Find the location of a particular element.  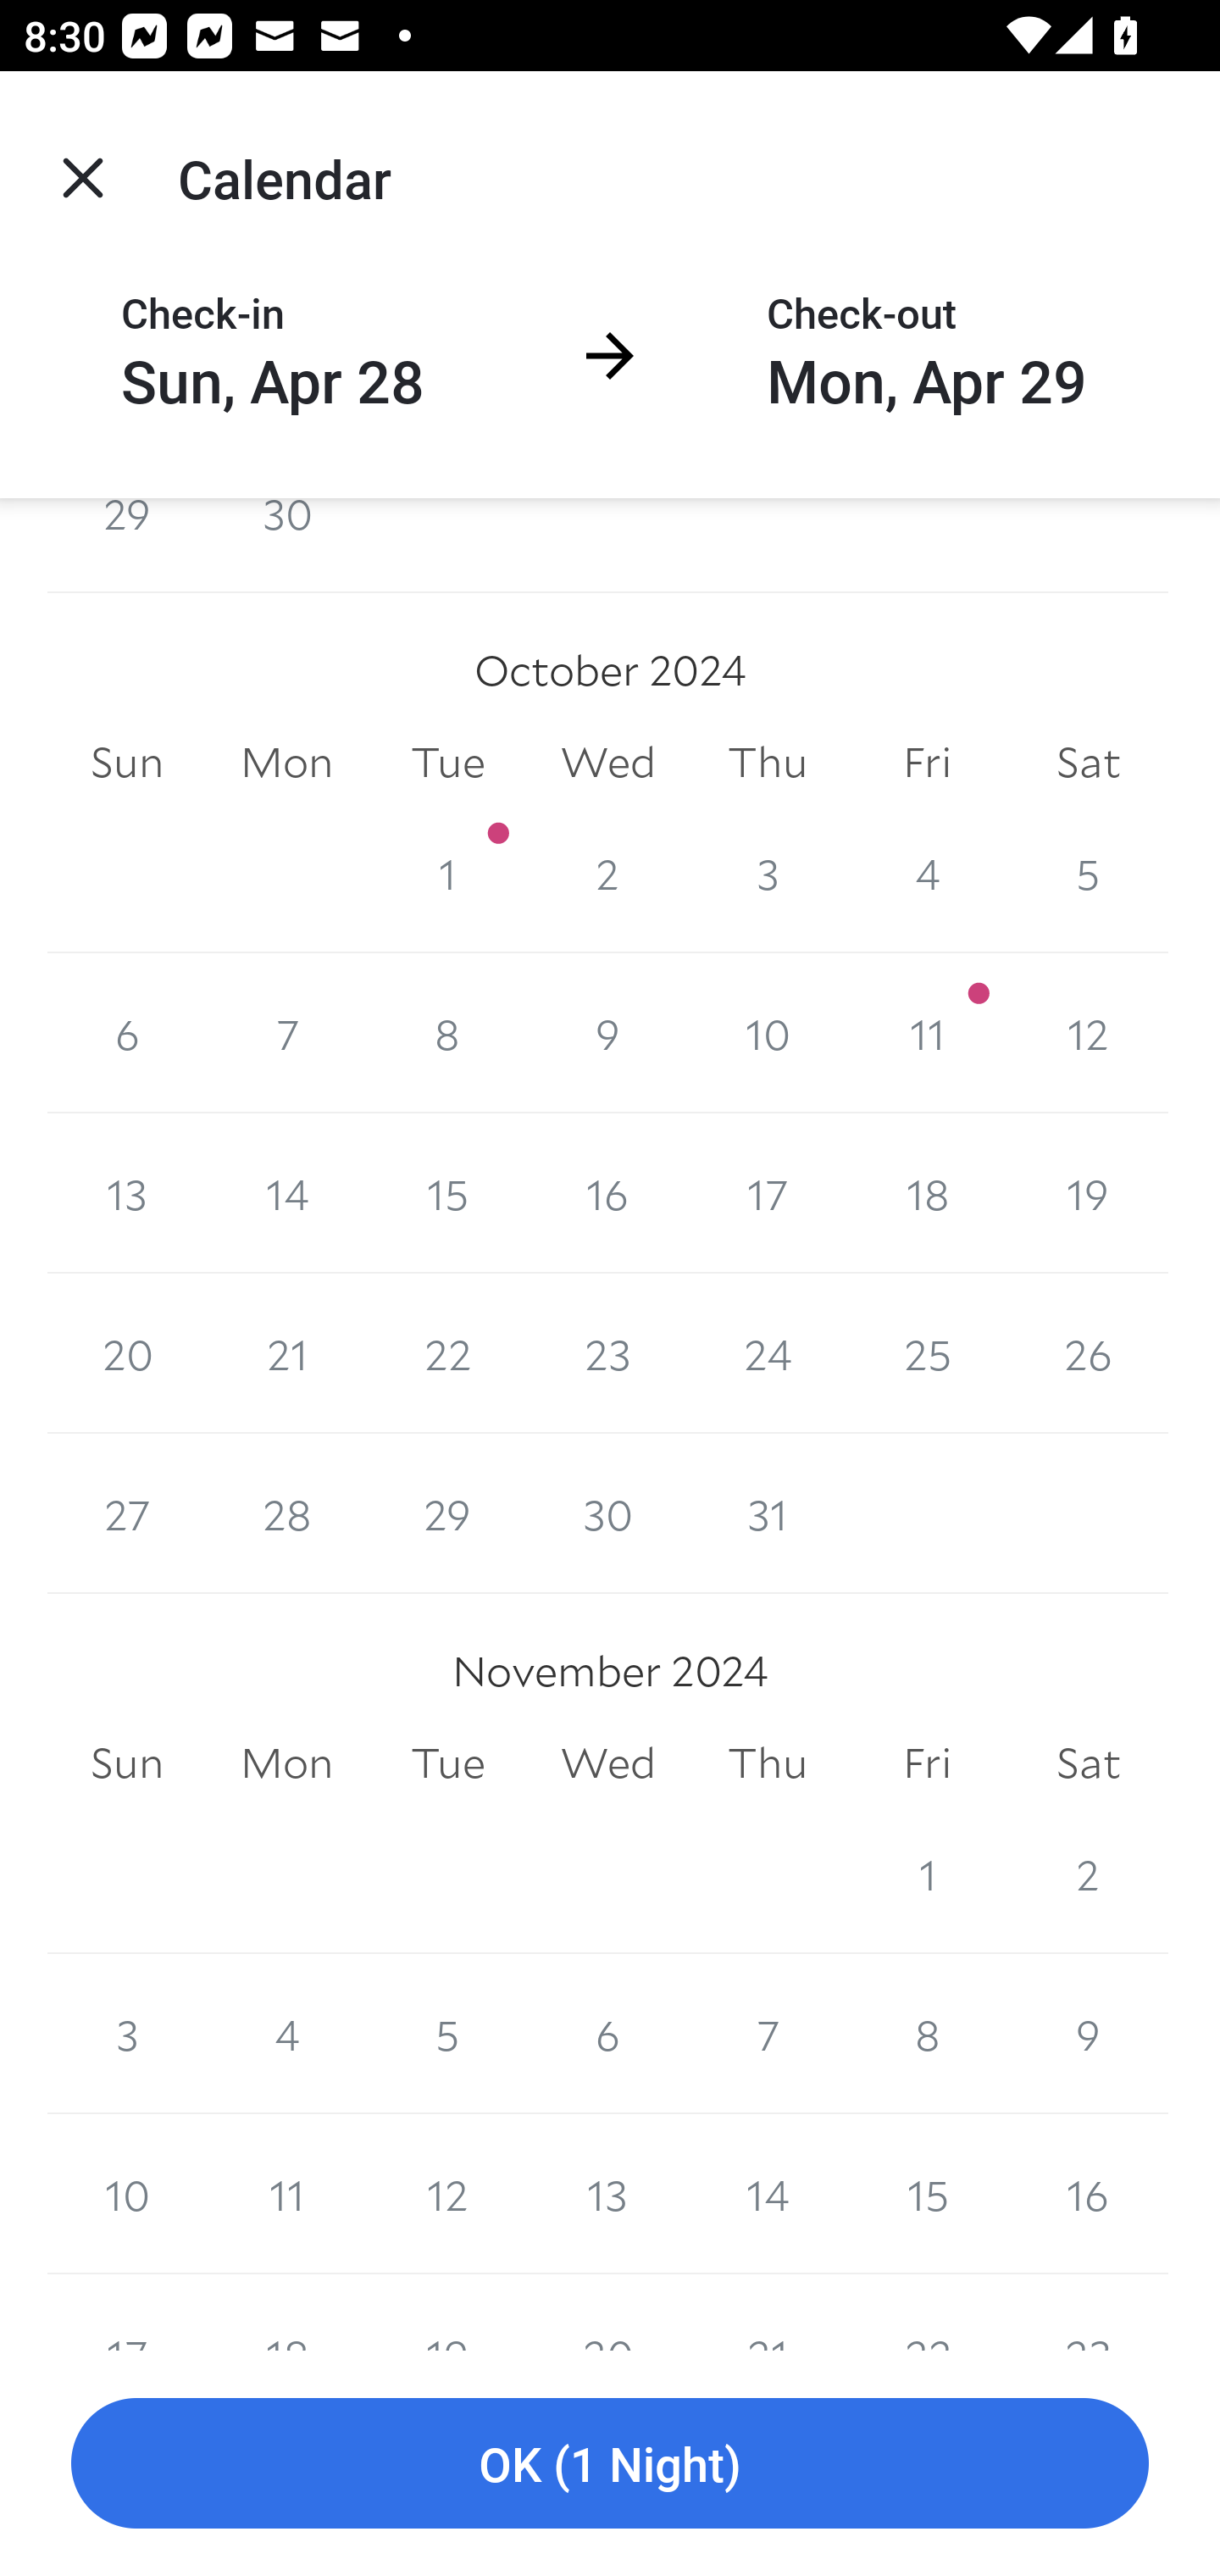

Sat is located at coordinates (1088, 763).